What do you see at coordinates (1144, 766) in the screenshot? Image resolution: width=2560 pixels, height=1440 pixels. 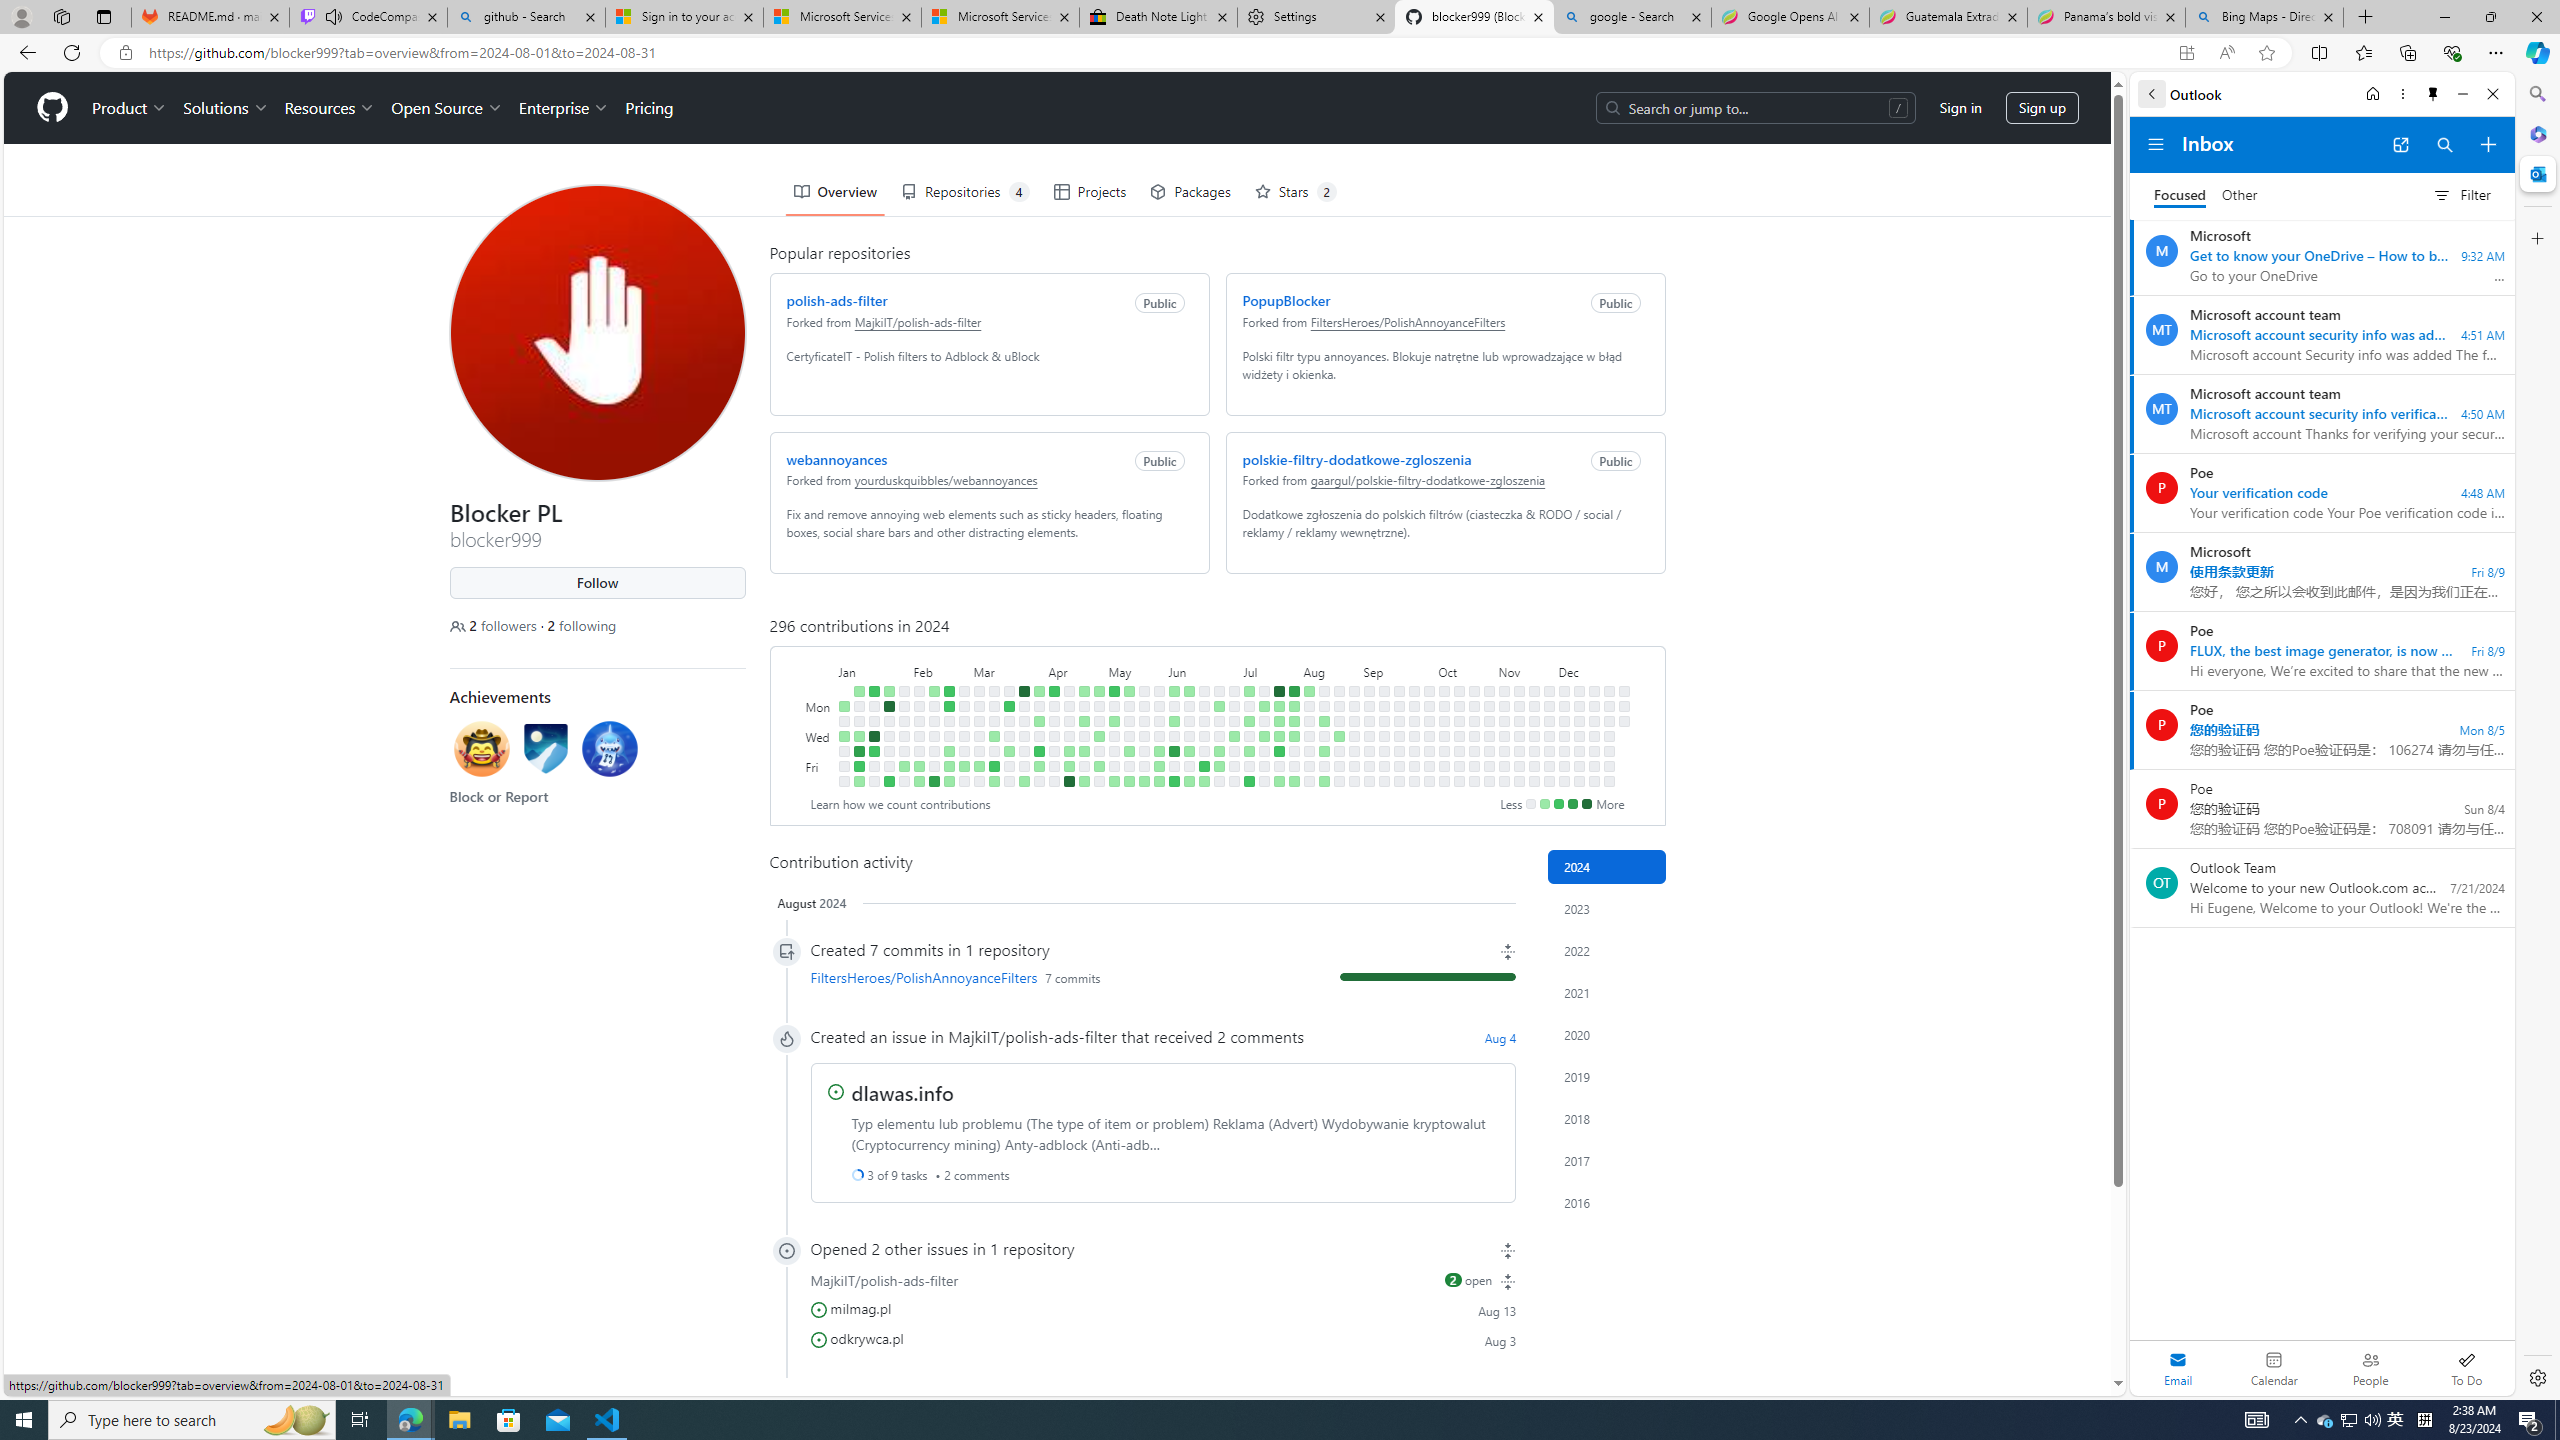 I see `No contributions on May 24th.` at bounding box center [1144, 766].